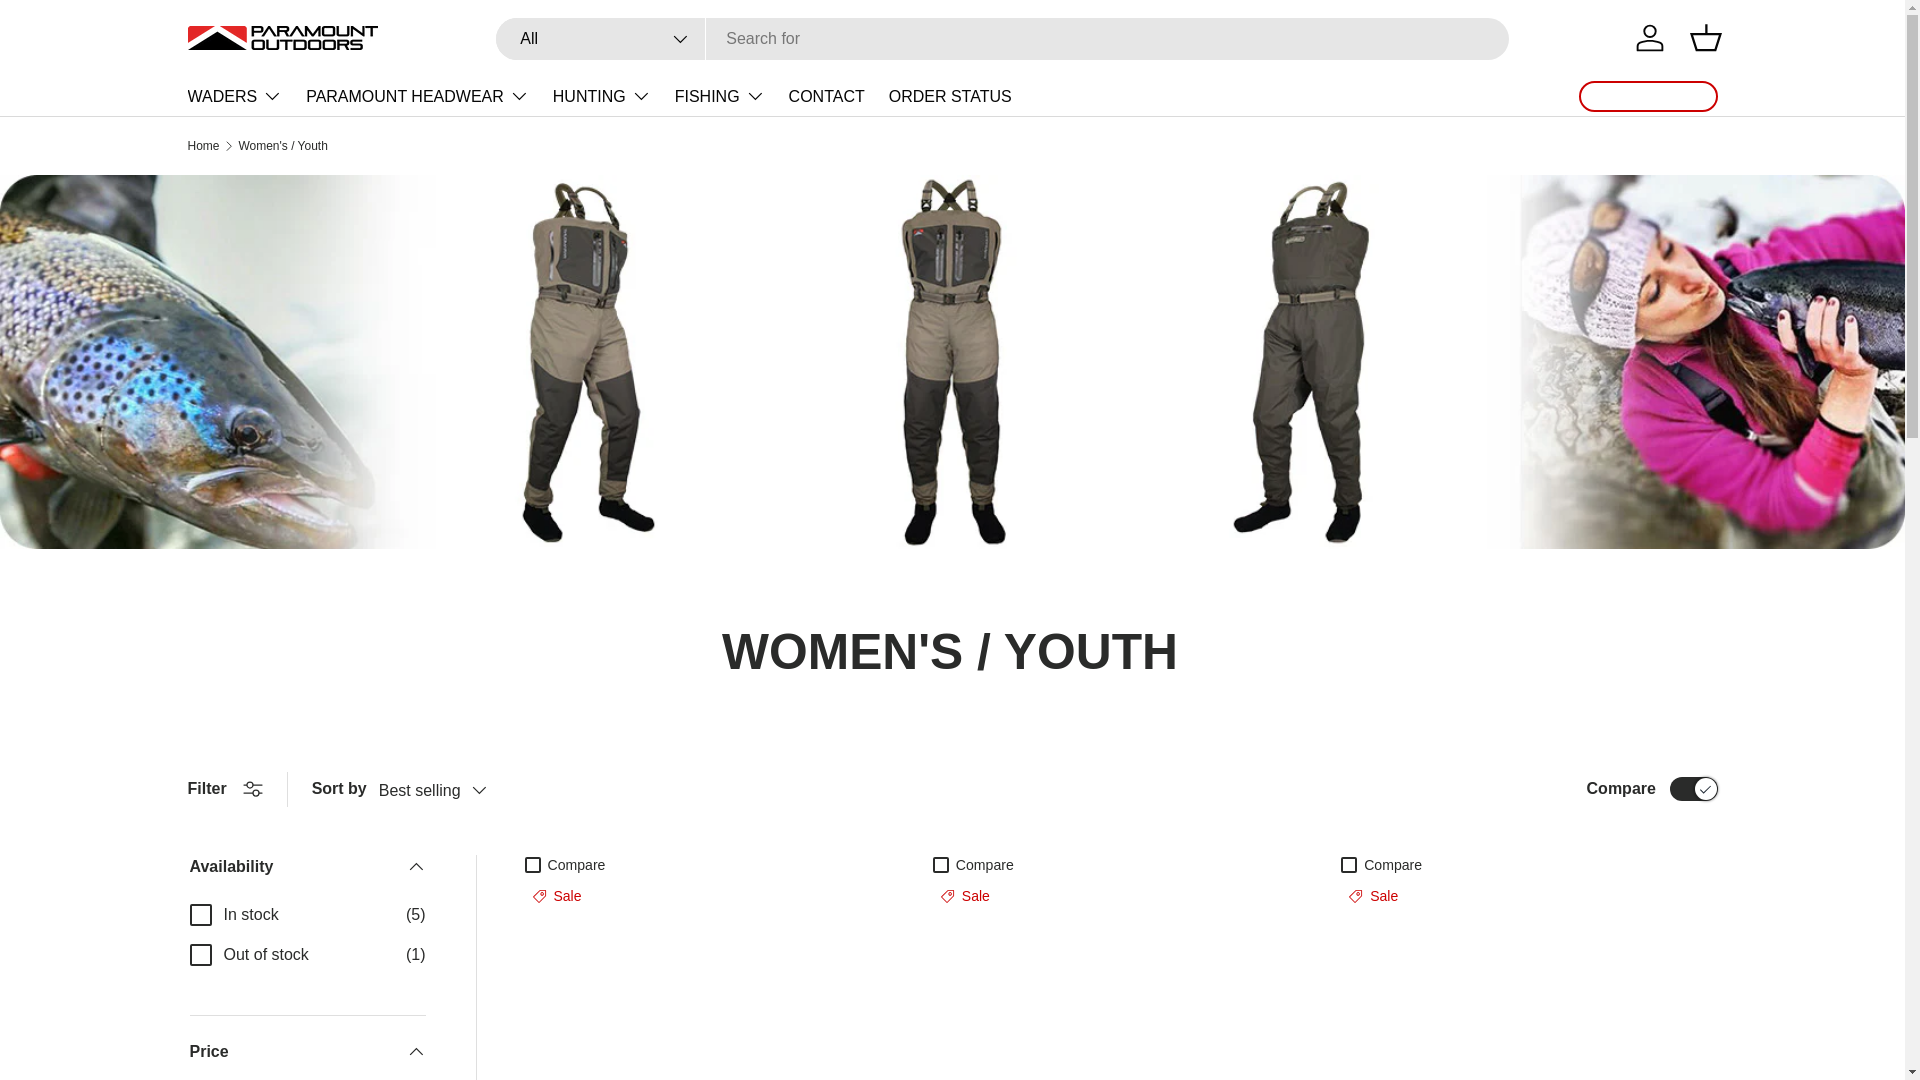 This screenshot has width=1920, height=1080. What do you see at coordinates (601, 95) in the screenshot?
I see `HUNTING` at bounding box center [601, 95].